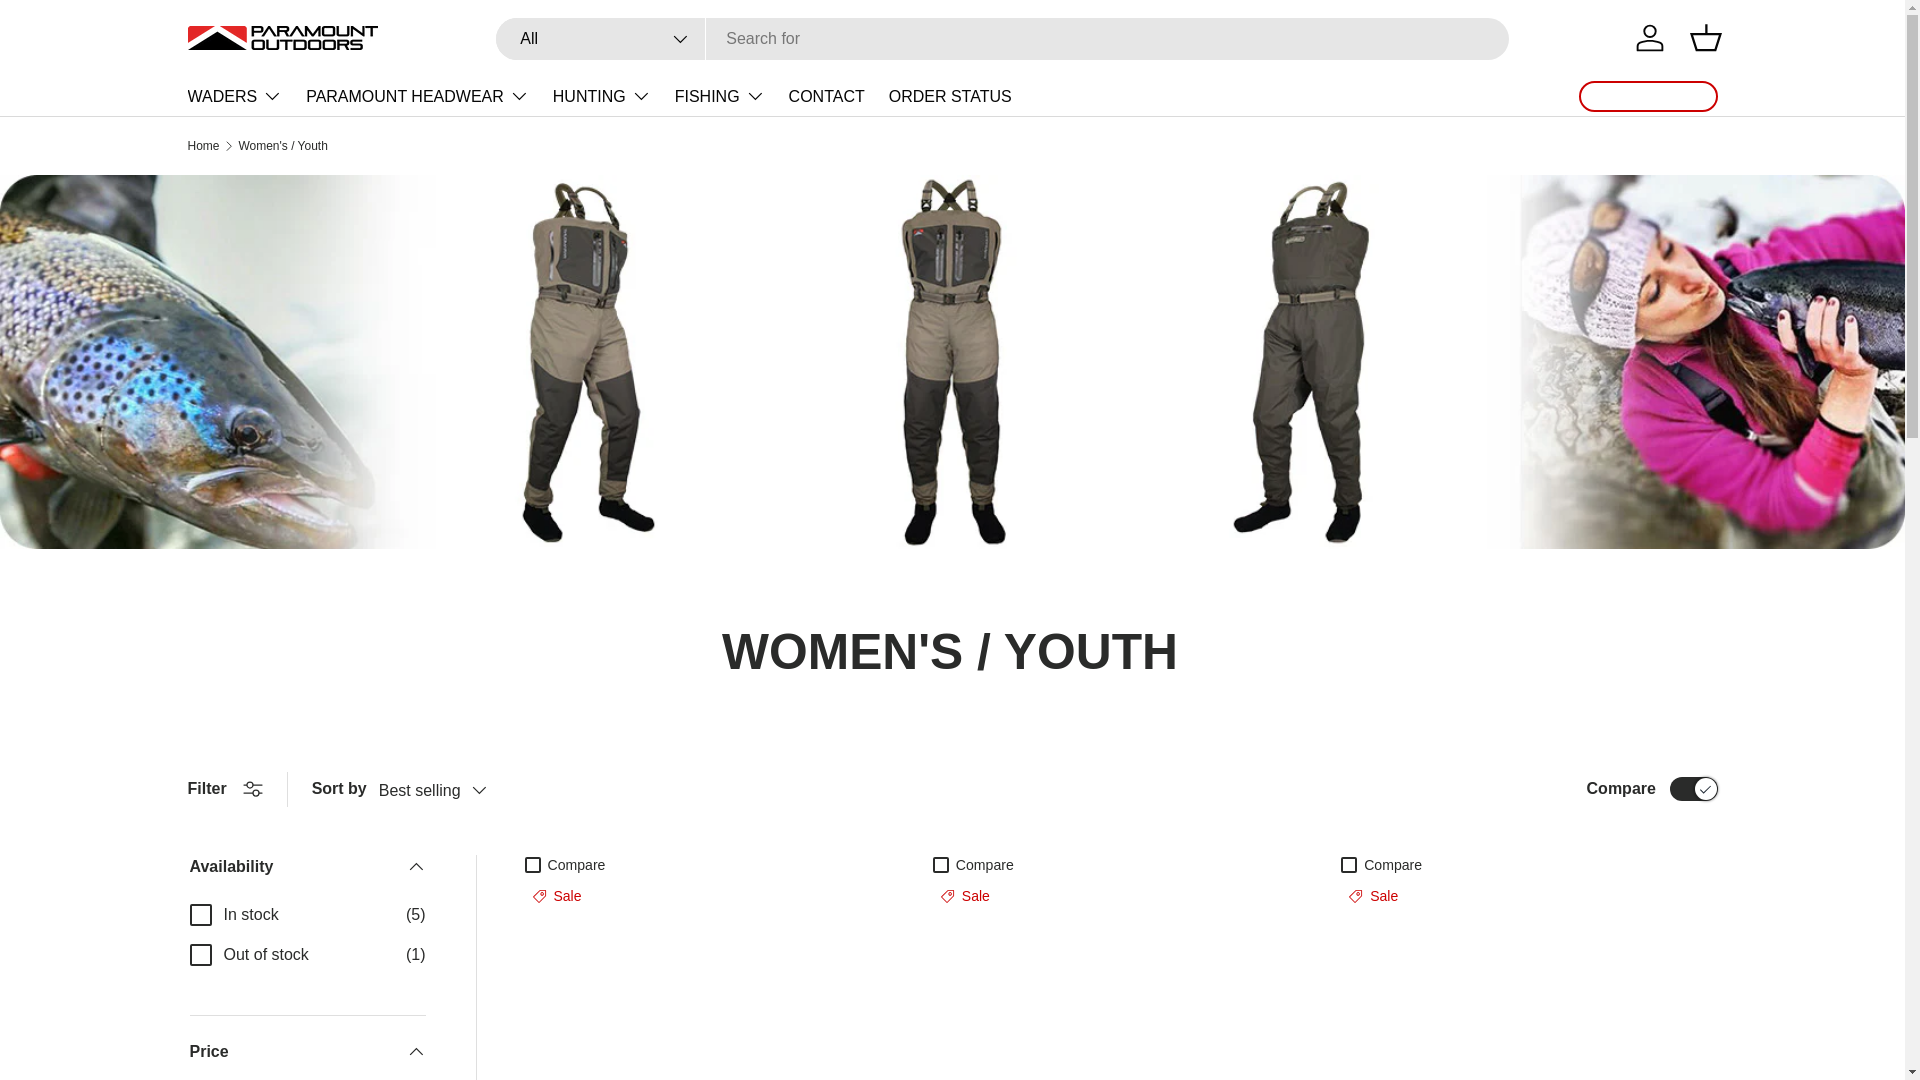 This screenshot has width=1920, height=1080. What do you see at coordinates (601, 95) in the screenshot?
I see `HUNTING` at bounding box center [601, 95].